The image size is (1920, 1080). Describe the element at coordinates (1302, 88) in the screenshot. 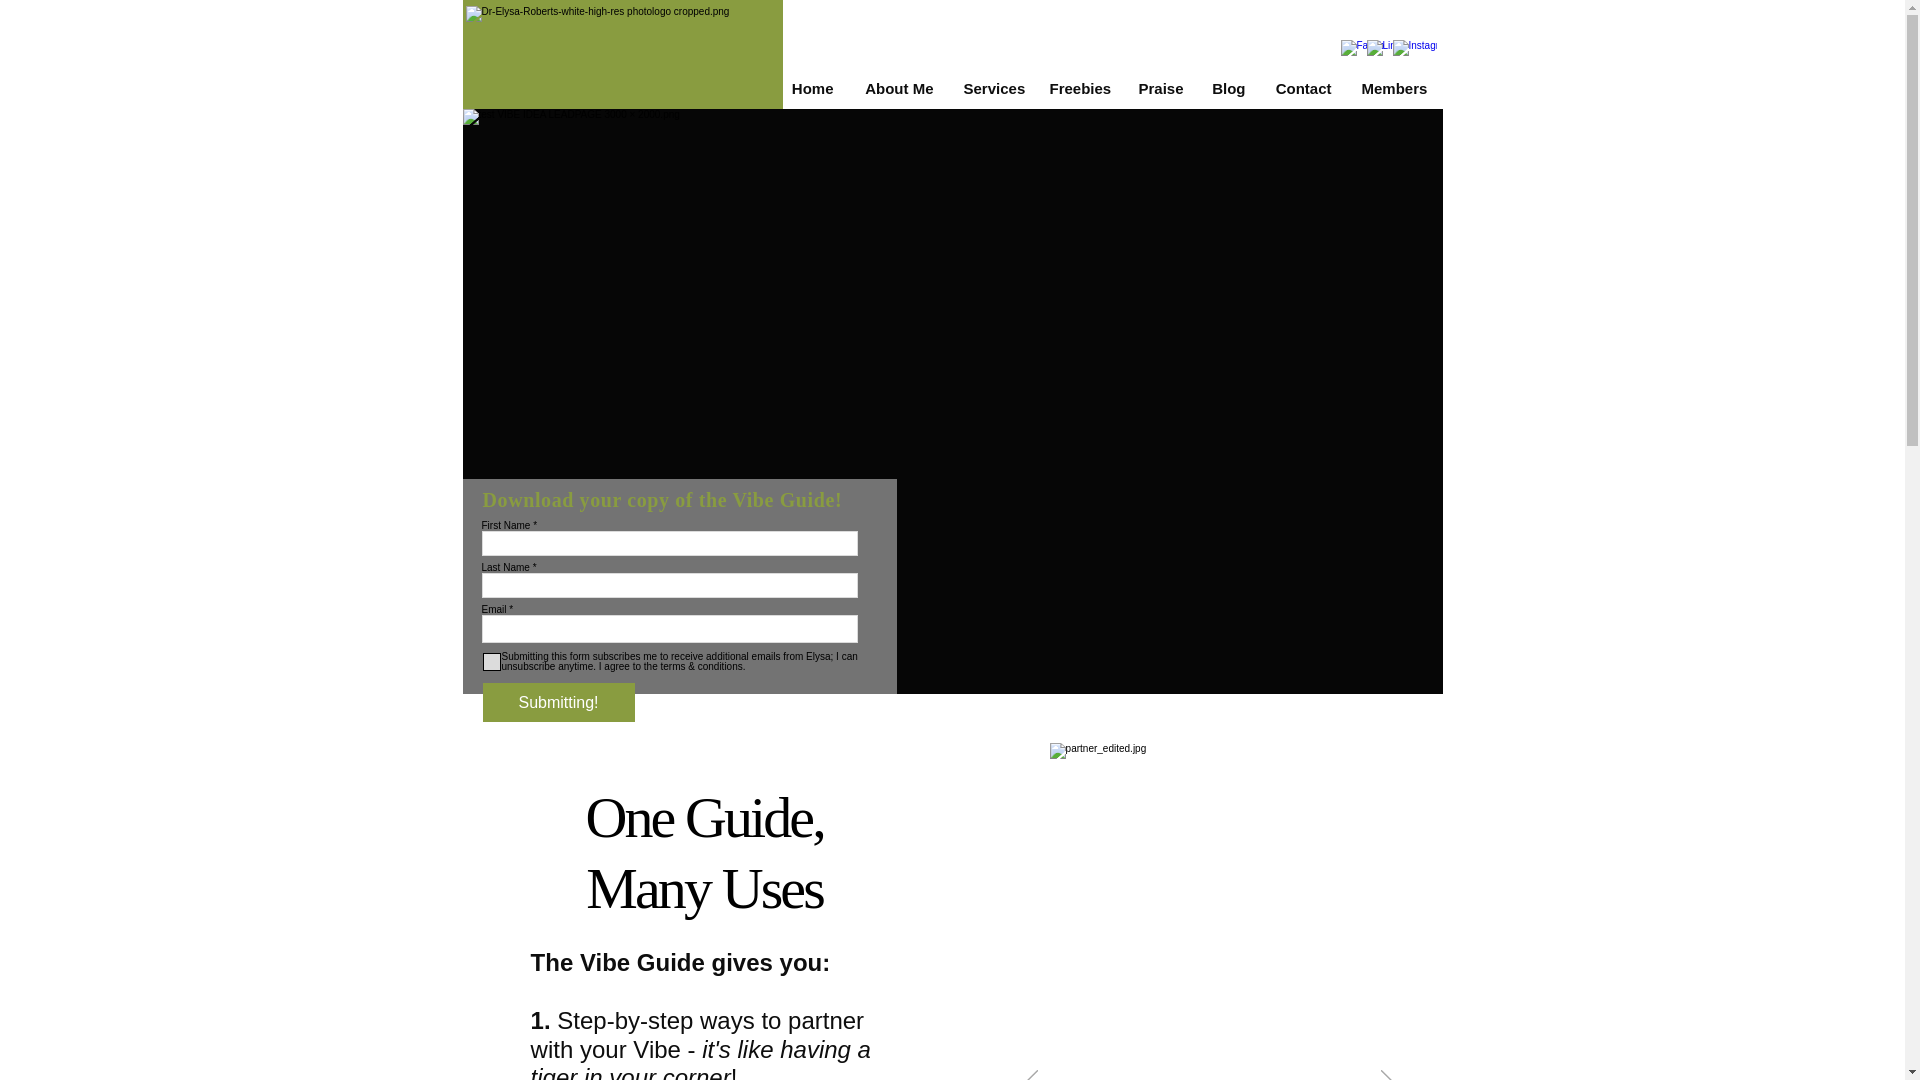

I see `Contact` at that location.